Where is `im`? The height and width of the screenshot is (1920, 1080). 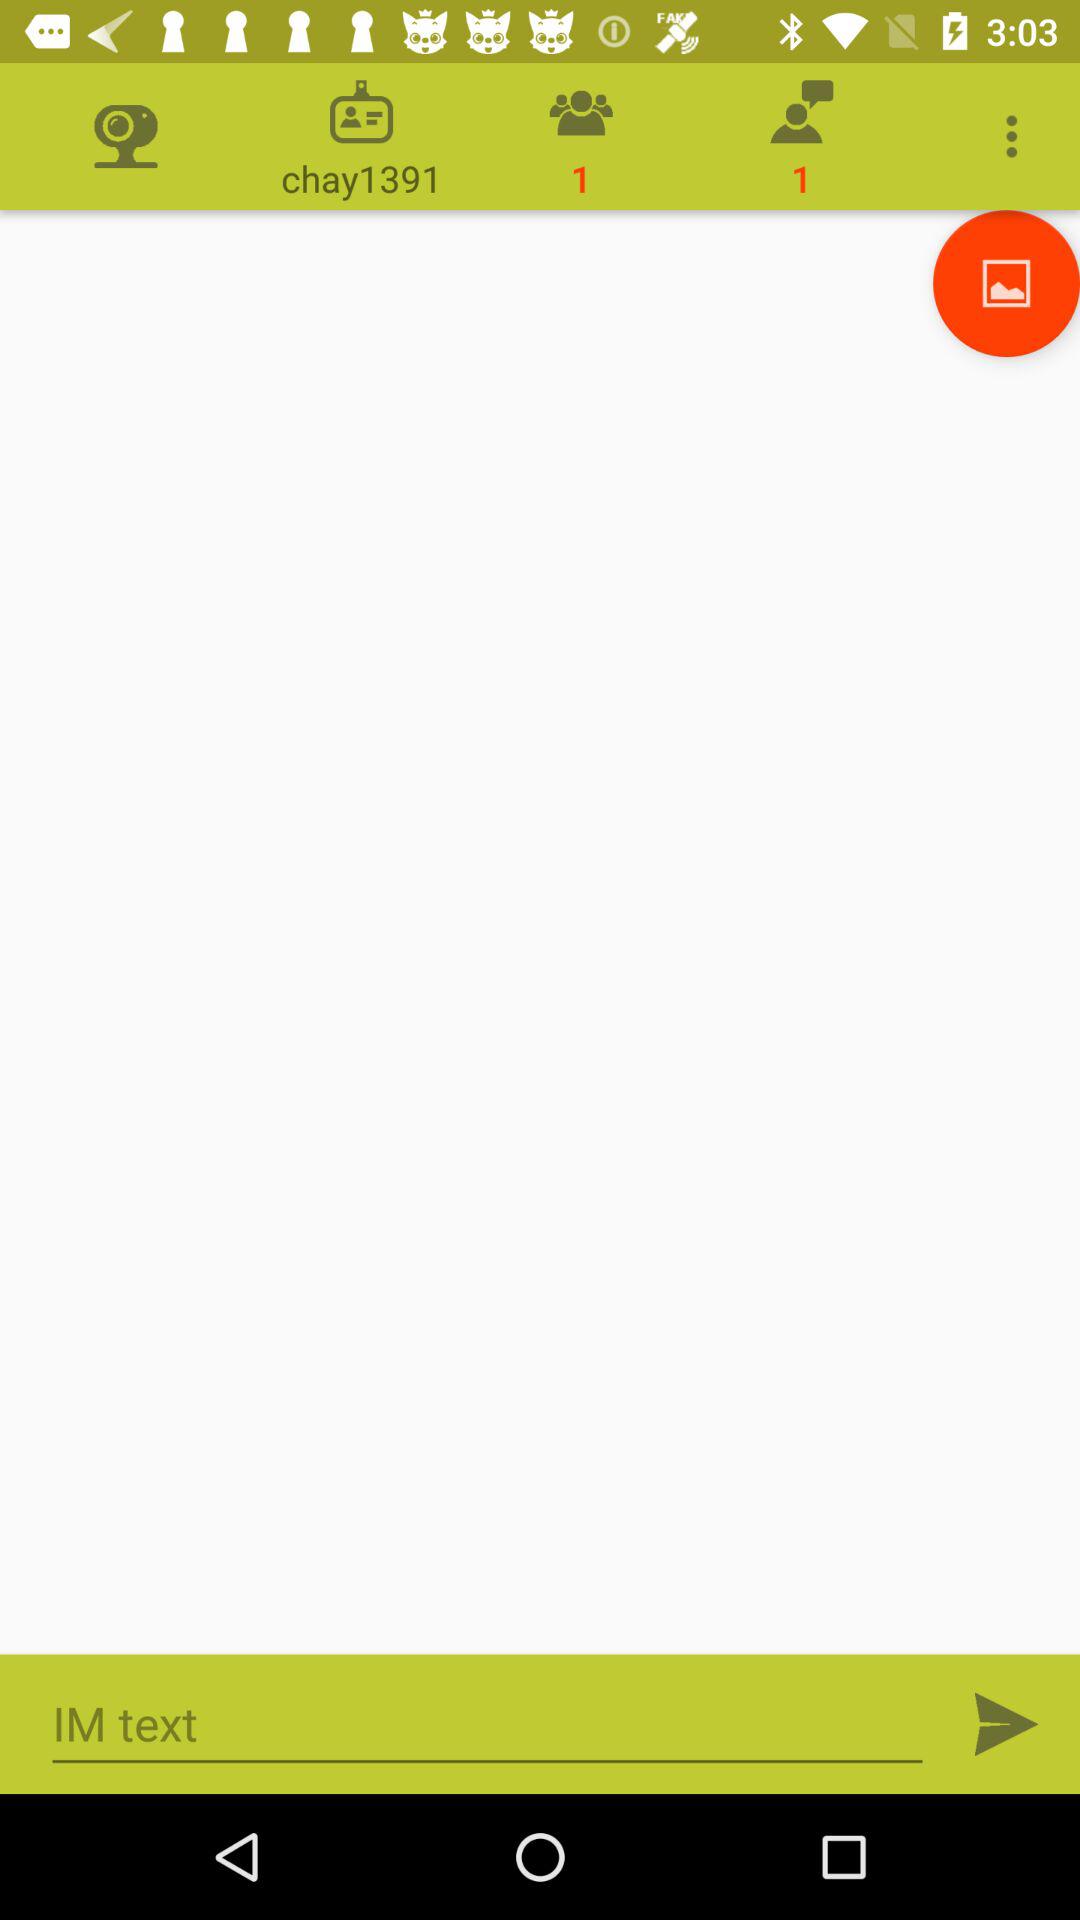 im is located at coordinates (488, 1724).